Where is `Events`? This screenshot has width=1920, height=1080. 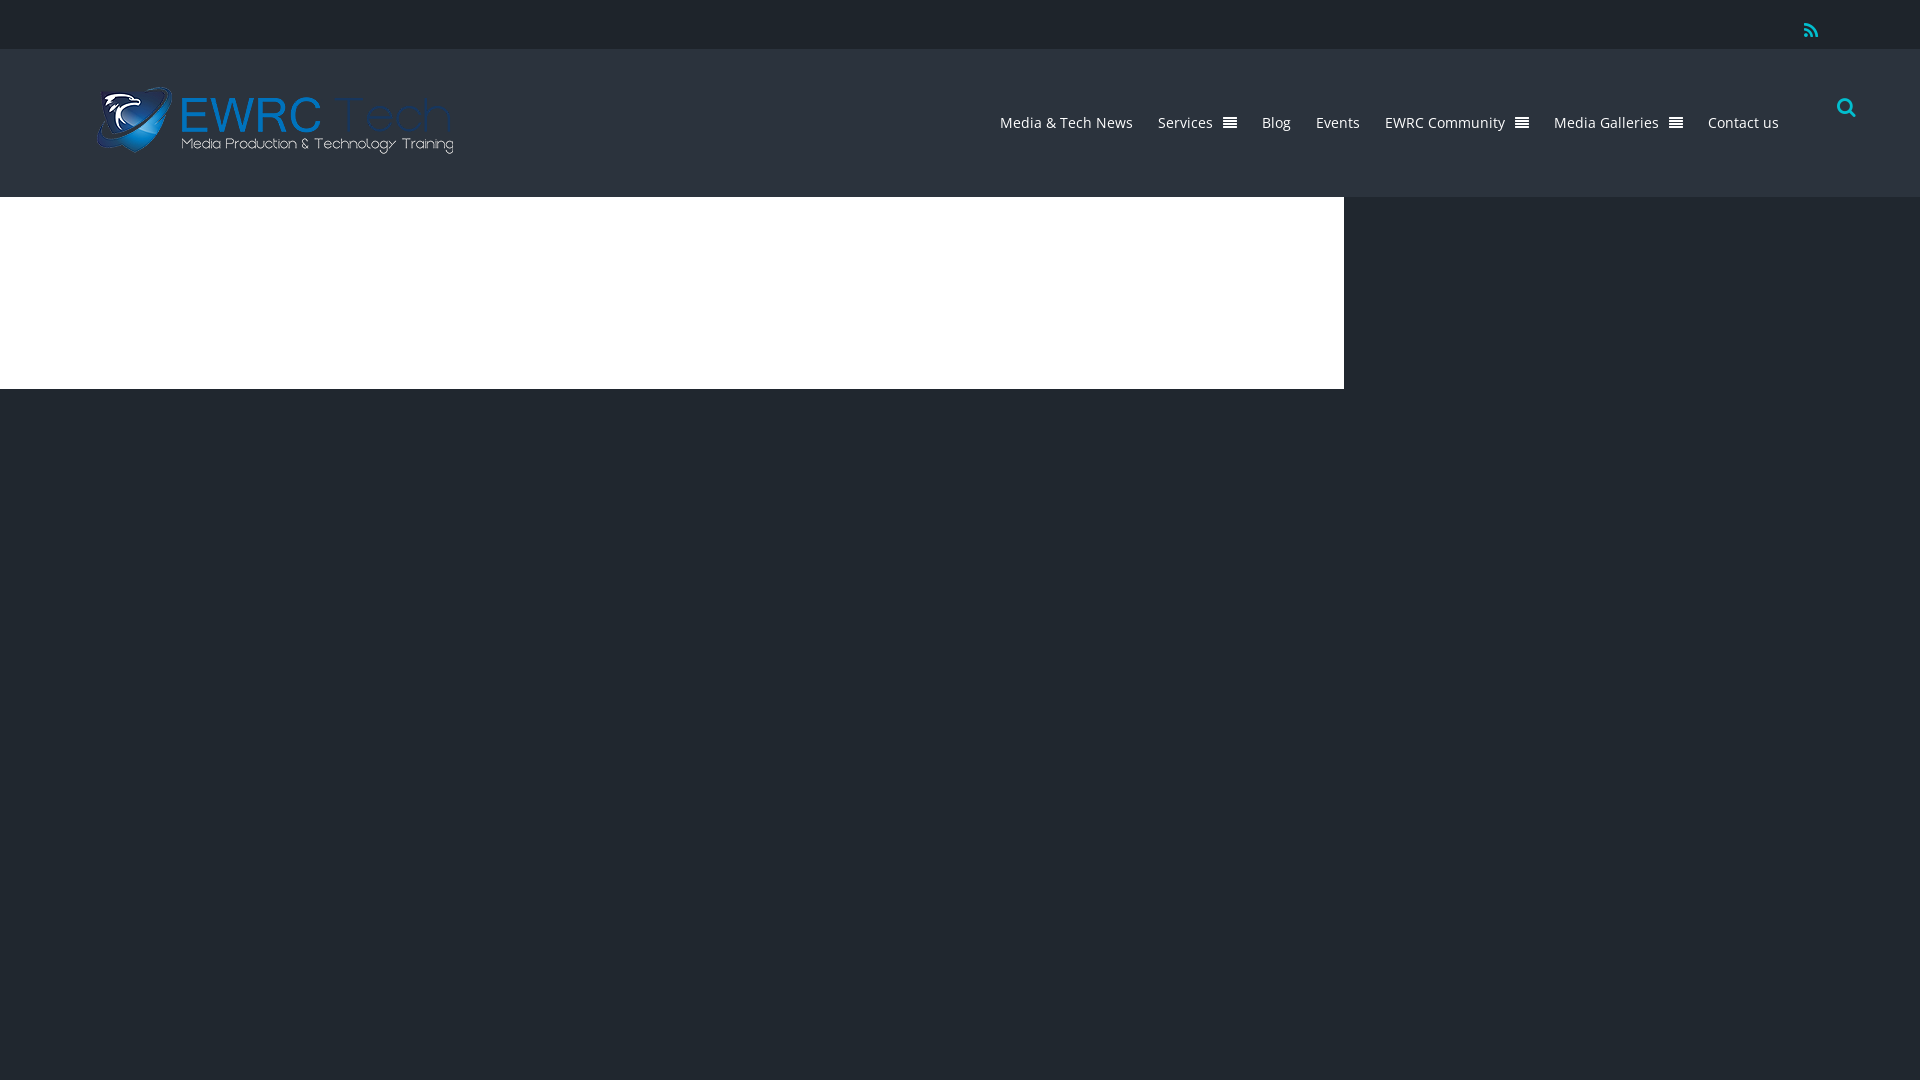
Events is located at coordinates (1338, 122).